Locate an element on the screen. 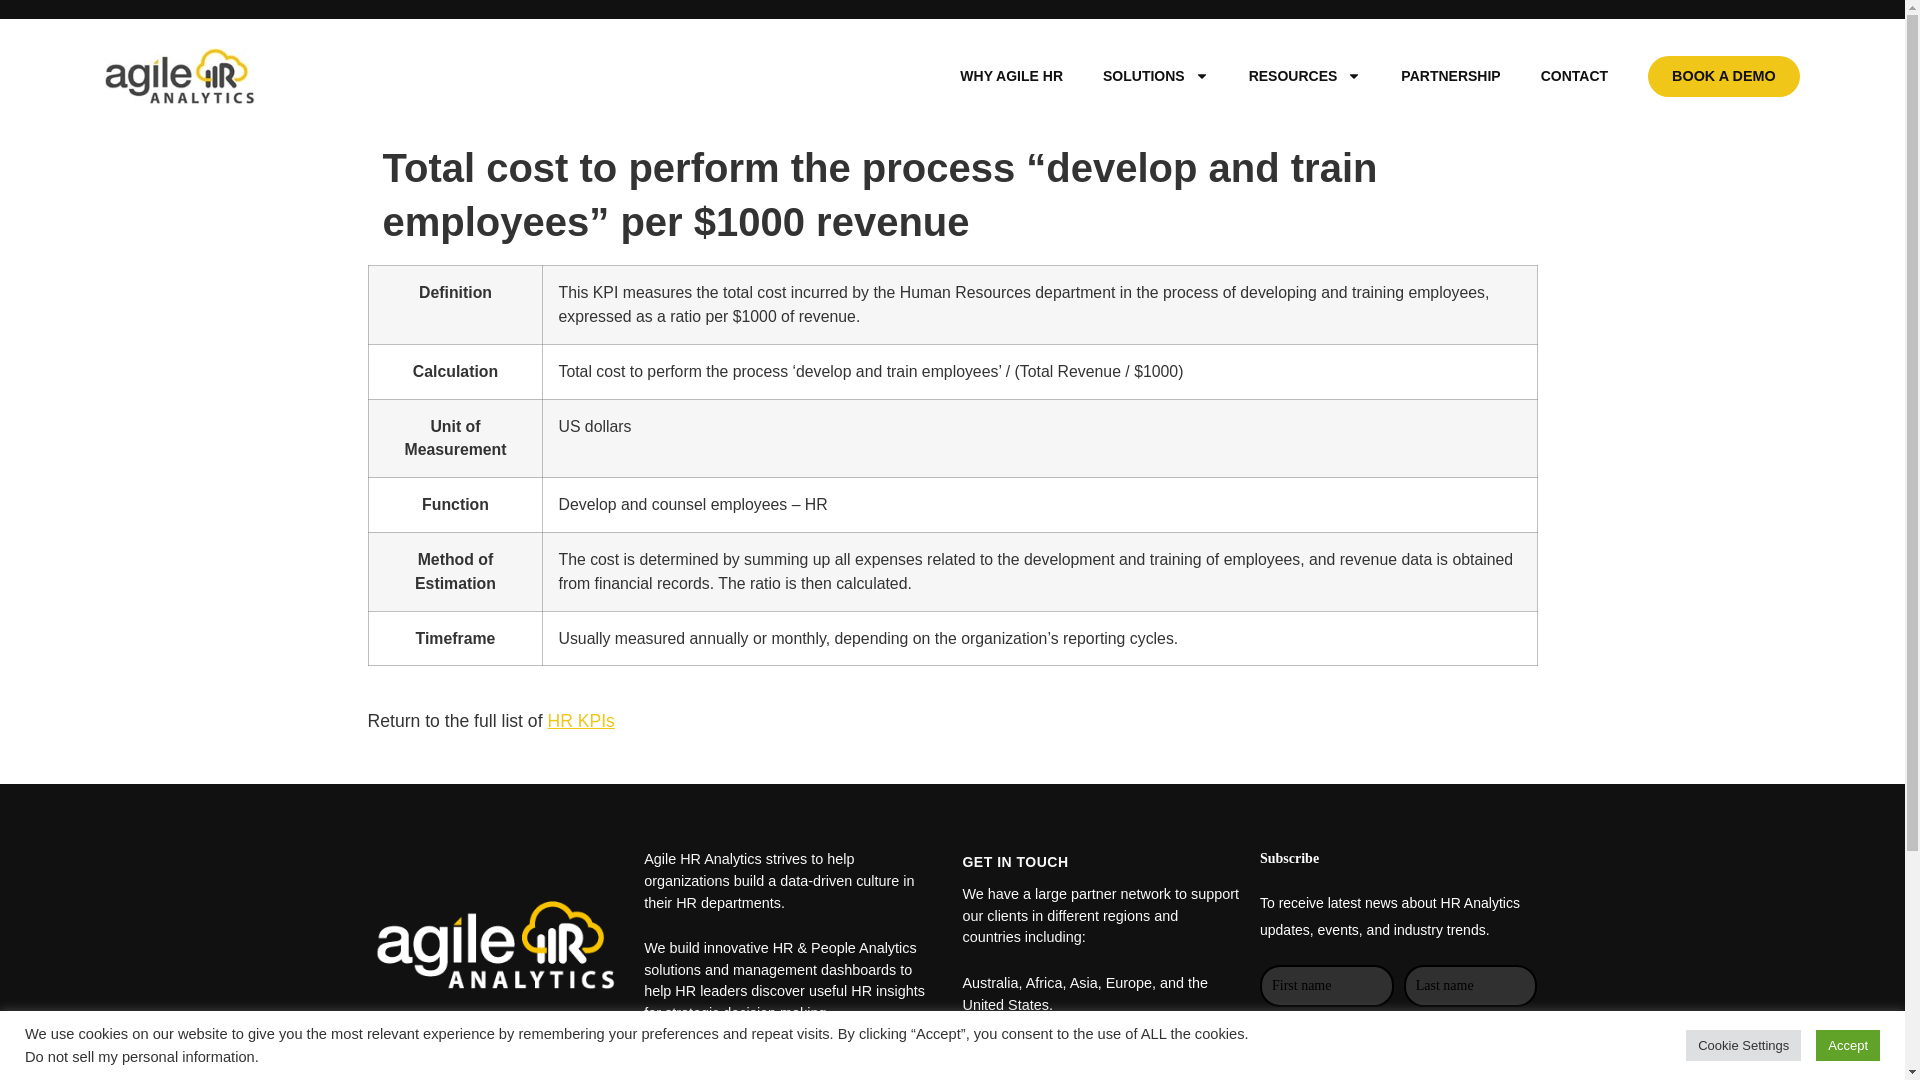 The image size is (1920, 1080). HR KPIs is located at coordinates (580, 720).